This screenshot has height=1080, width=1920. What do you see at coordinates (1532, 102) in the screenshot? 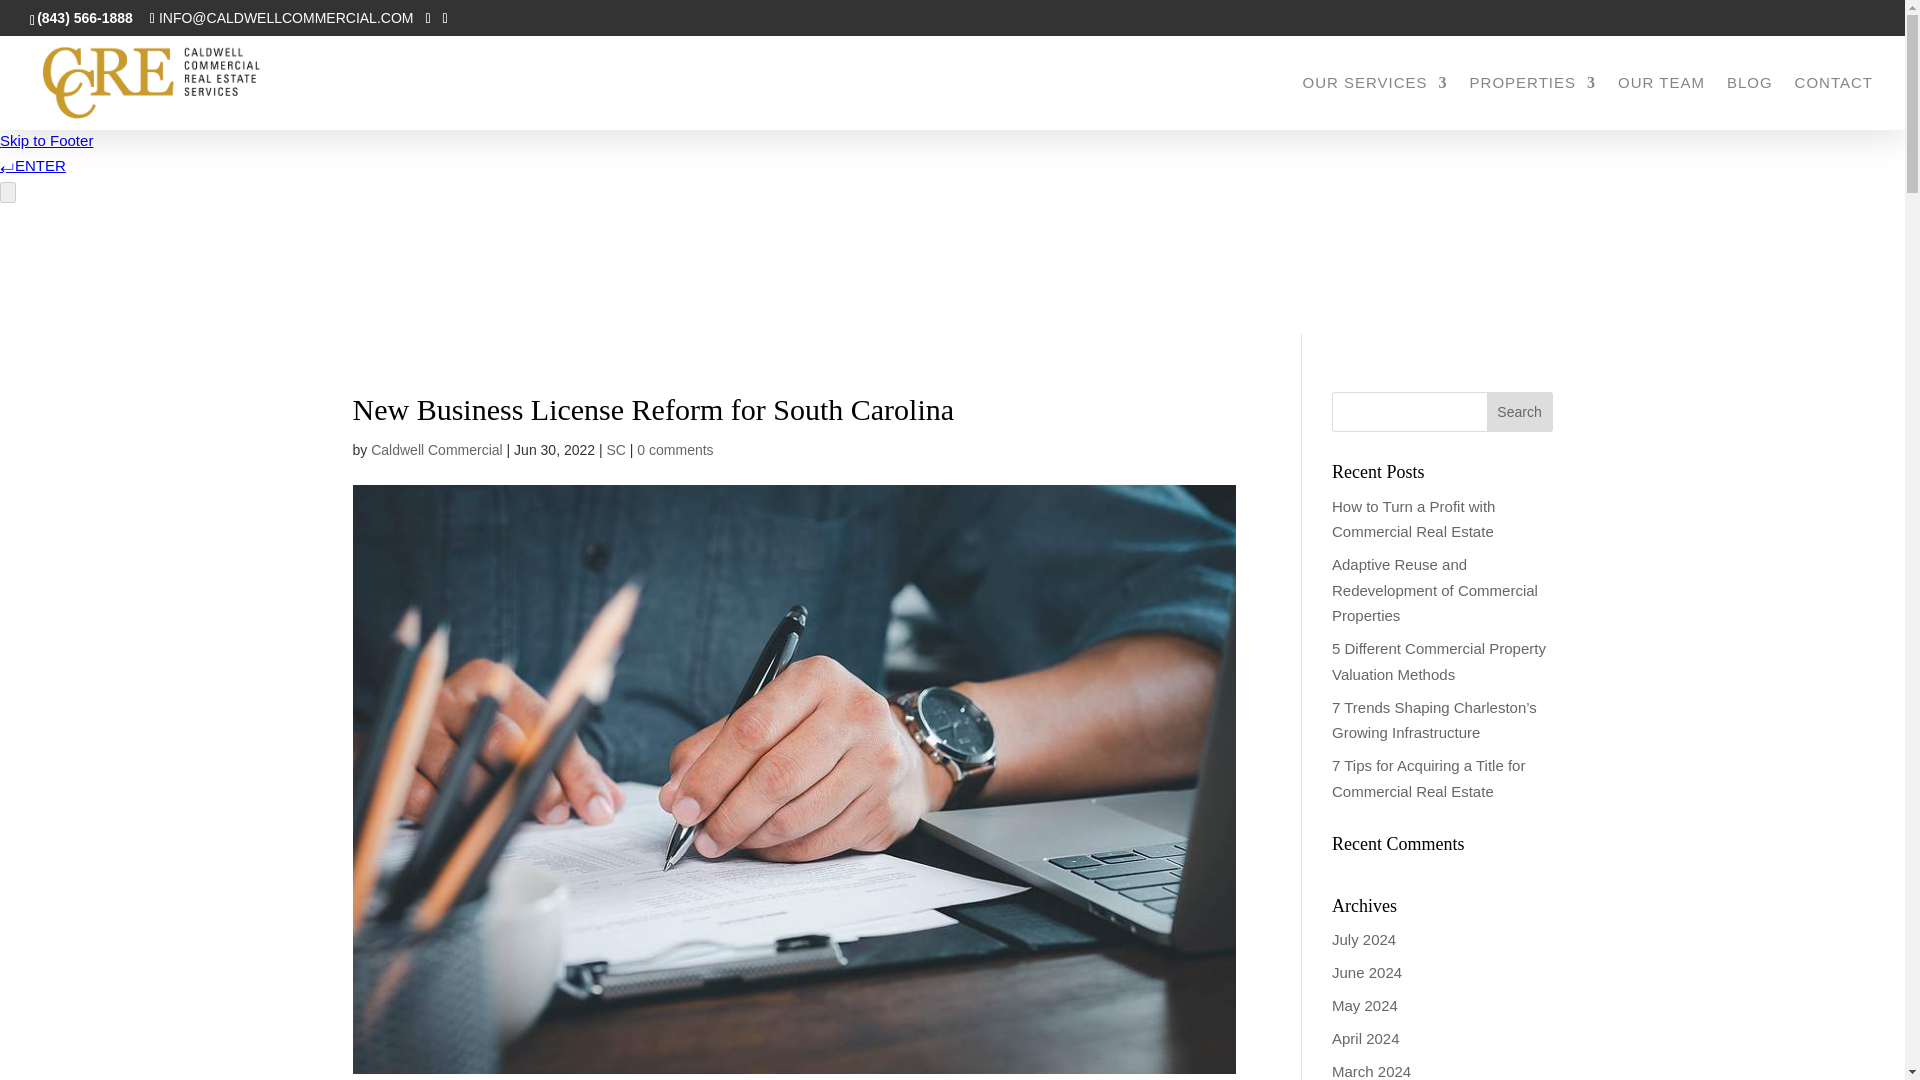
I see `PROPERTIES` at bounding box center [1532, 102].